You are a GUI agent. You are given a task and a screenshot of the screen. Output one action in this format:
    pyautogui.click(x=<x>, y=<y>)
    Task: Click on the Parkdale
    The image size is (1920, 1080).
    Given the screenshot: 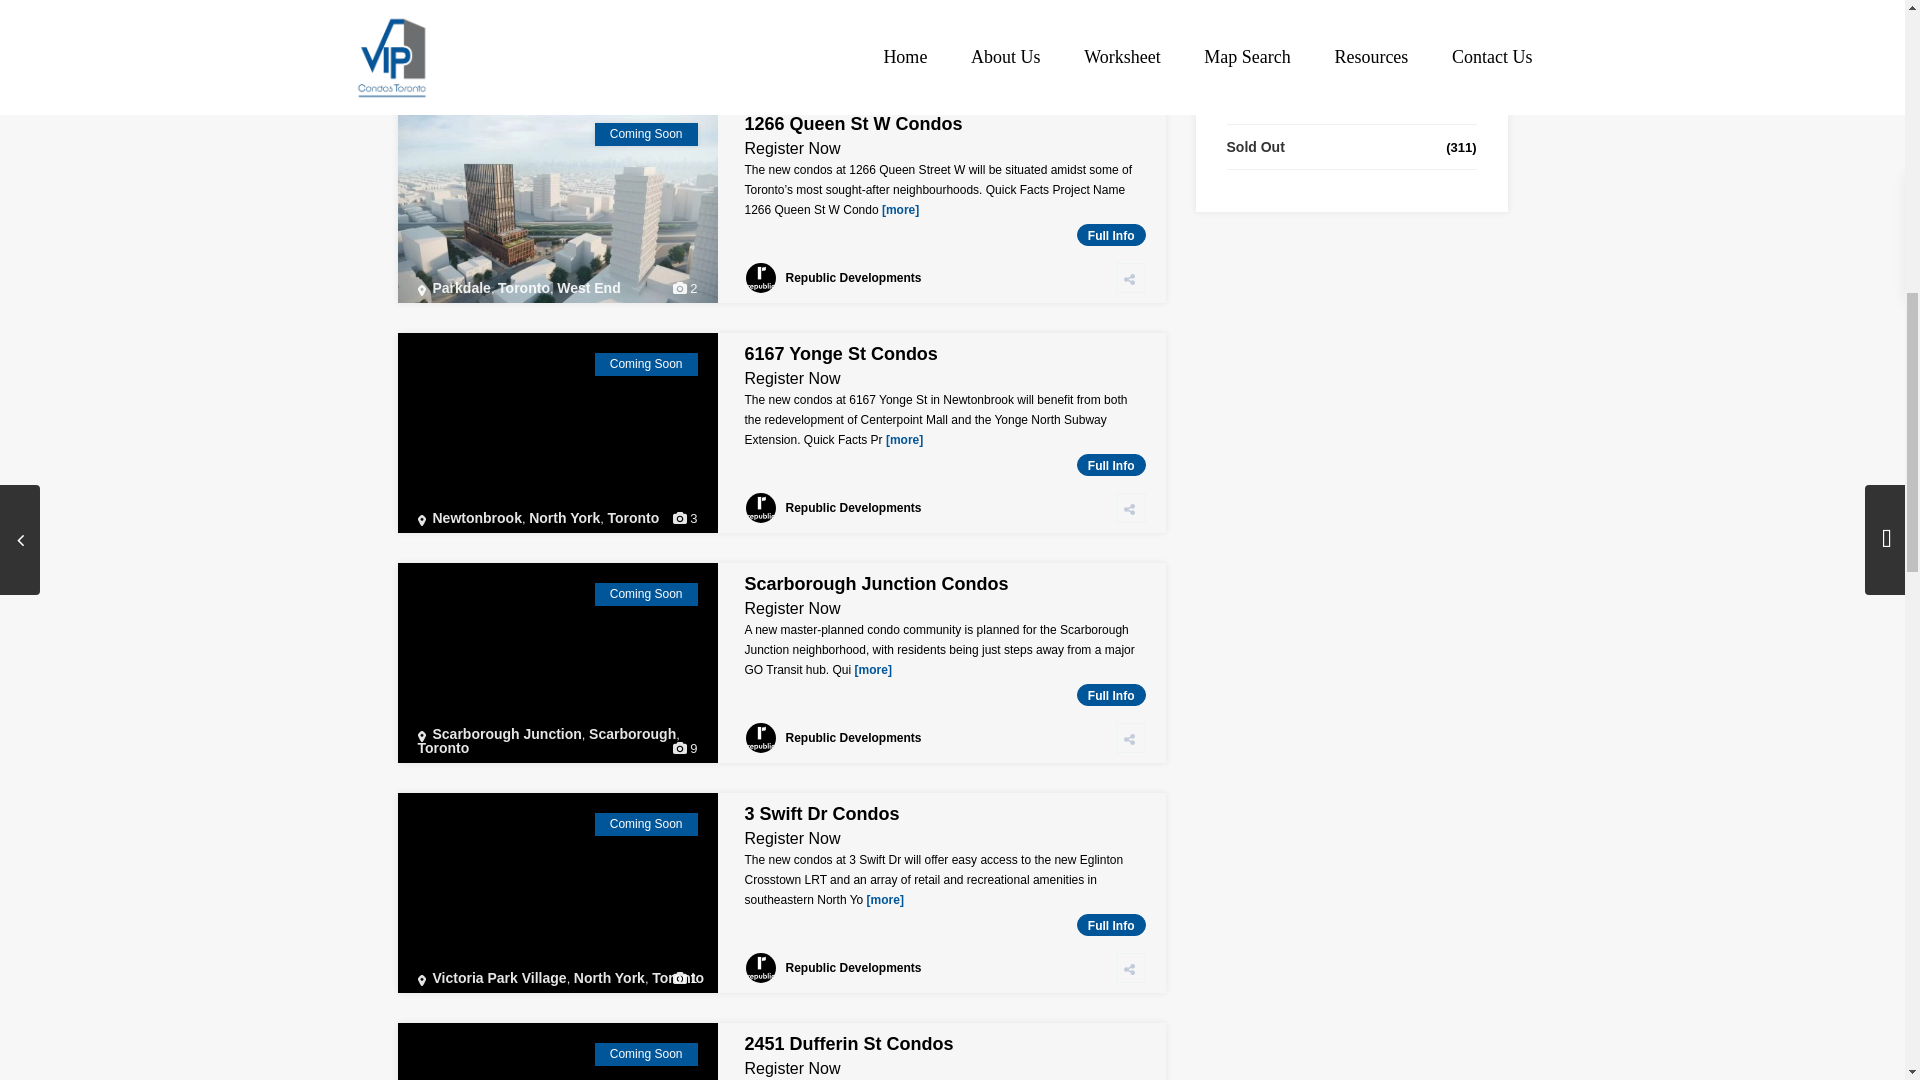 What is the action you would take?
    pyautogui.click(x=460, y=287)
    